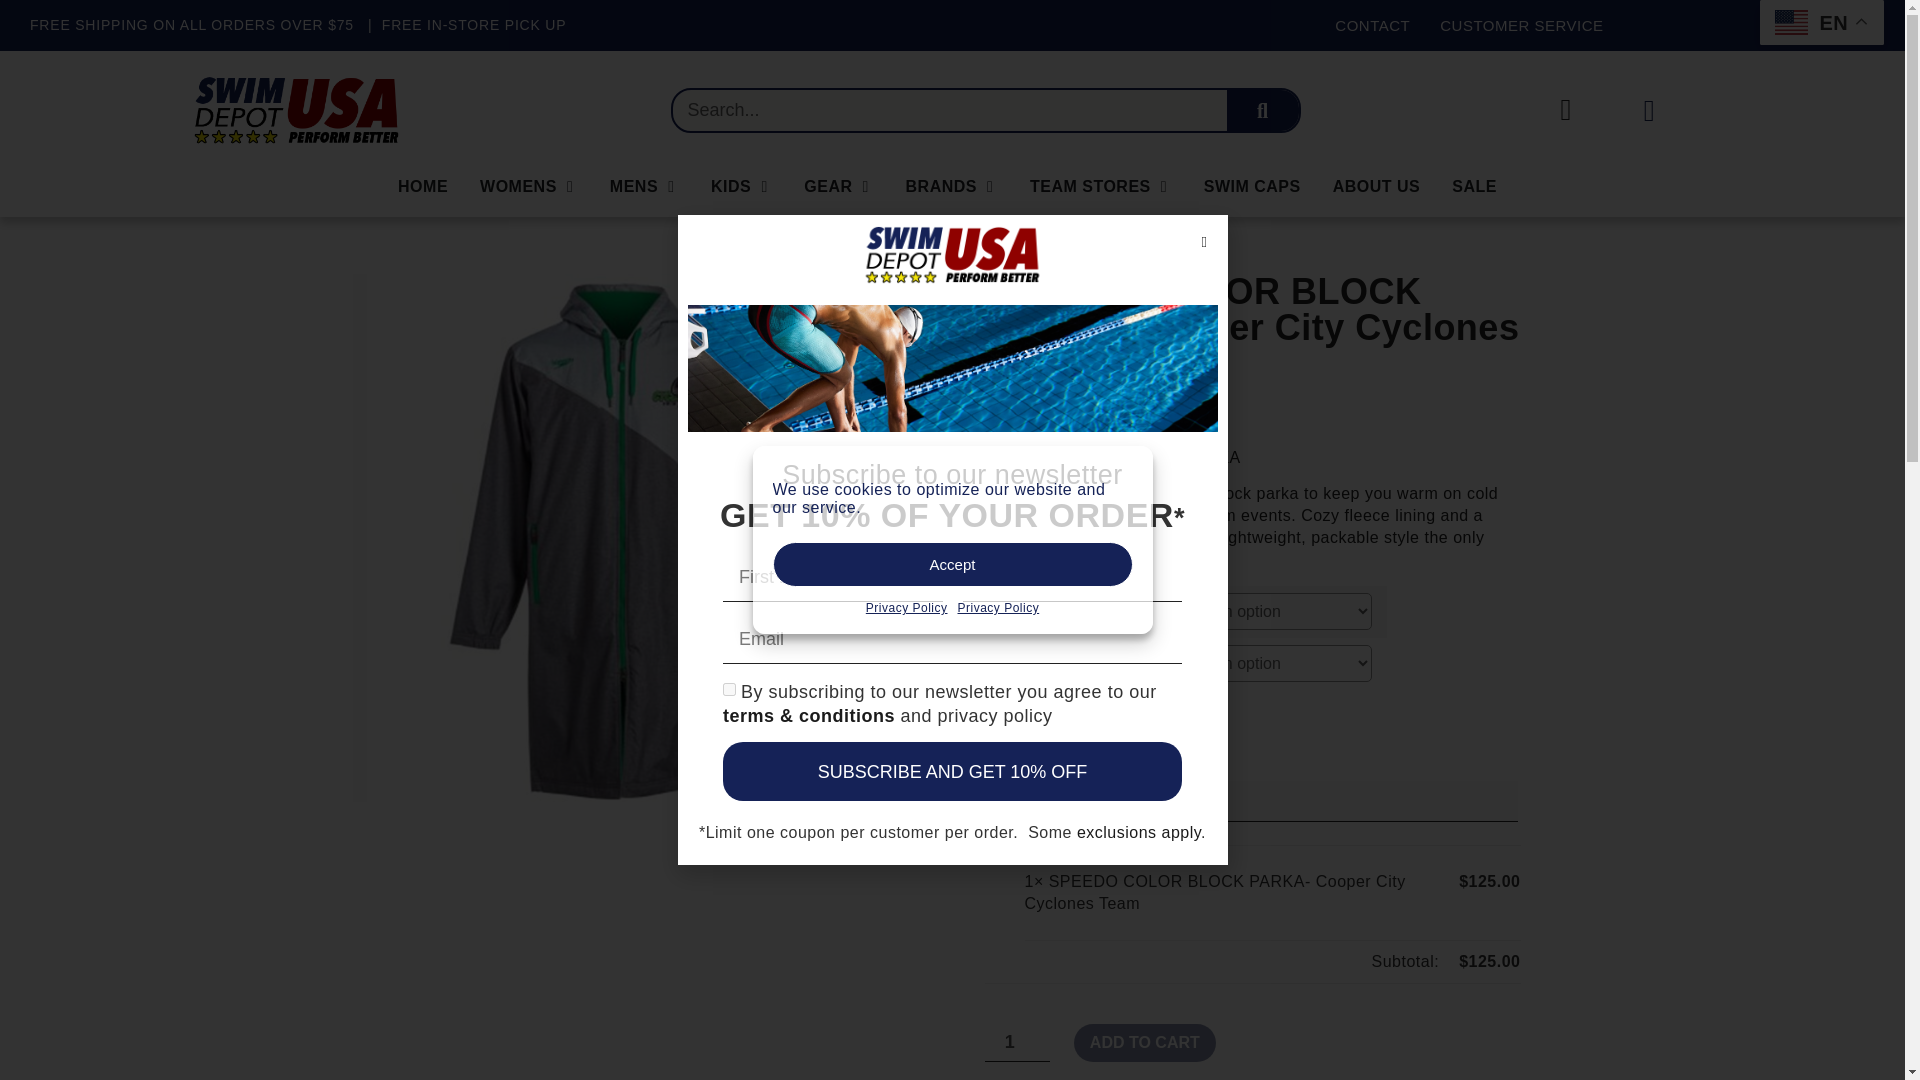  I want to click on on, so click(729, 688).